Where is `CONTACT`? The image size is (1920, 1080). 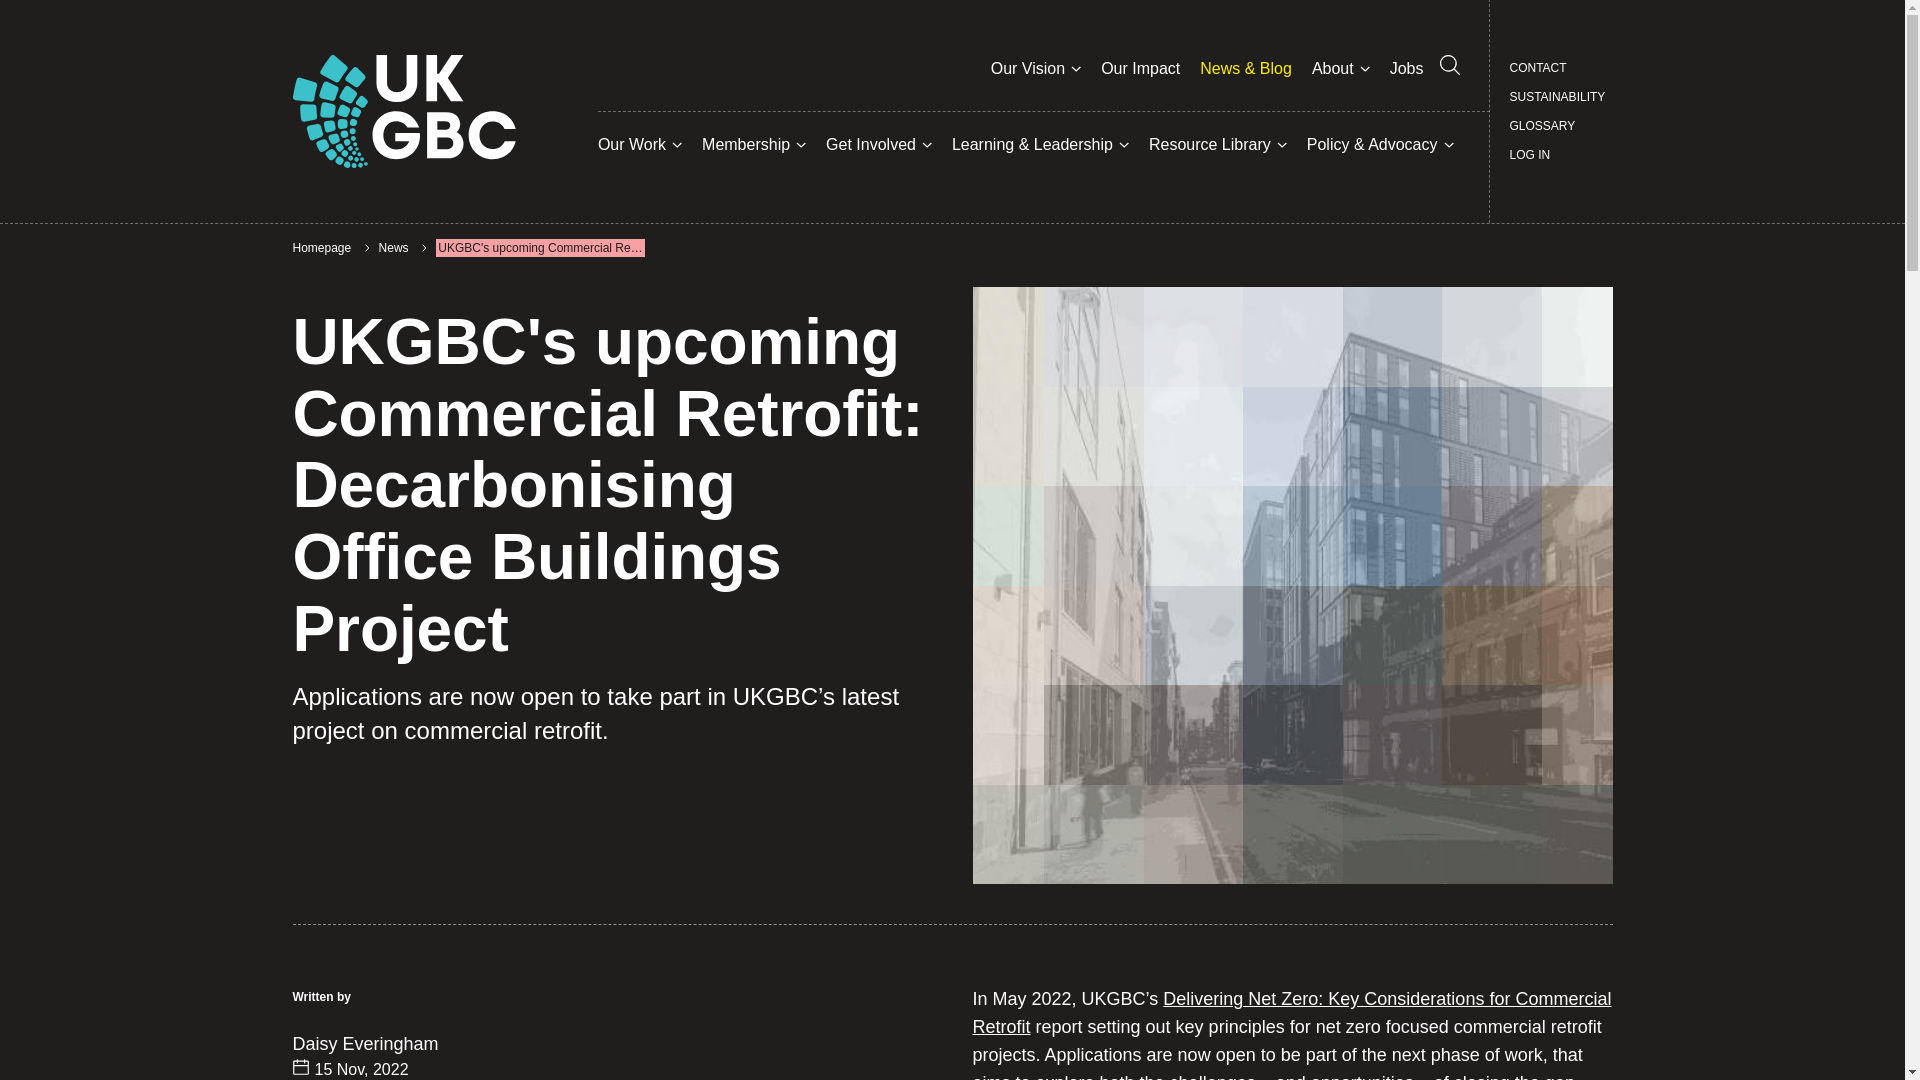 CONTACT is located at coordinates (1538, 68).